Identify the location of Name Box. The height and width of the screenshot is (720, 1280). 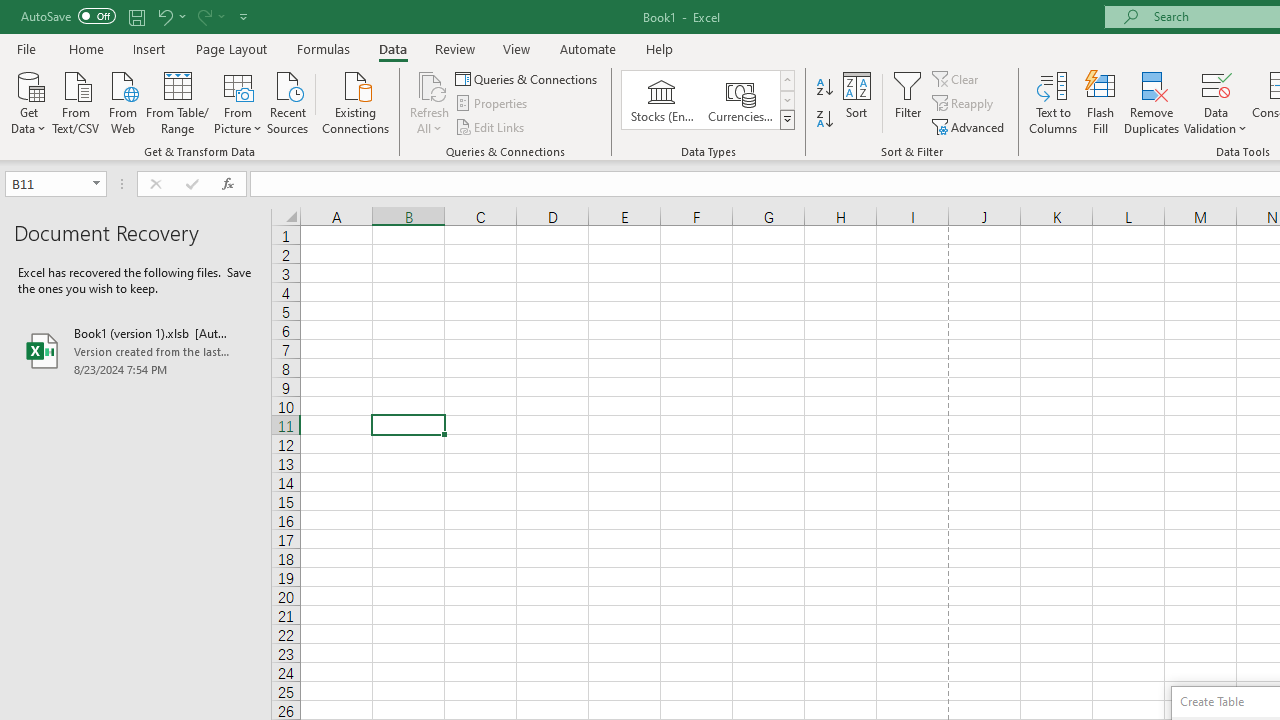
(46, 183).